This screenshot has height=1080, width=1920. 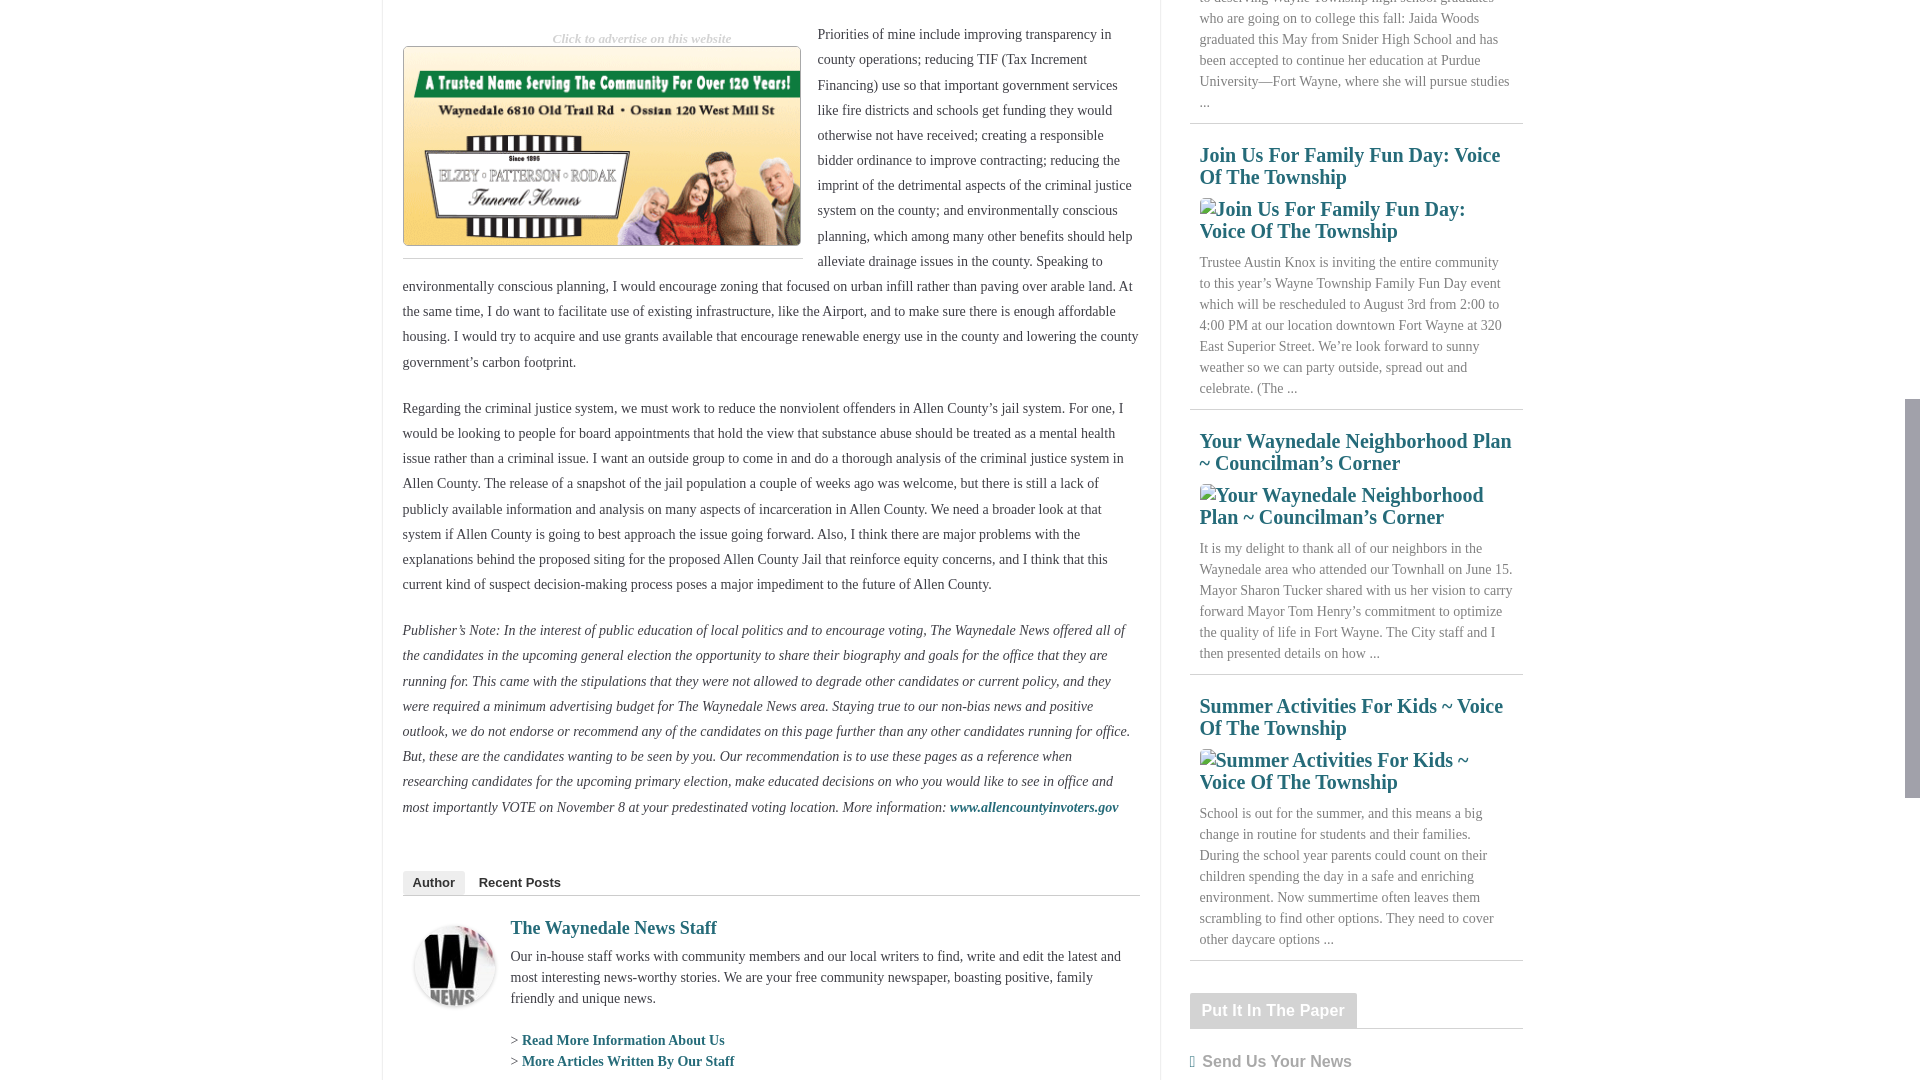 I want to click on Click to advertise on this website, so click(x=642, y=38).